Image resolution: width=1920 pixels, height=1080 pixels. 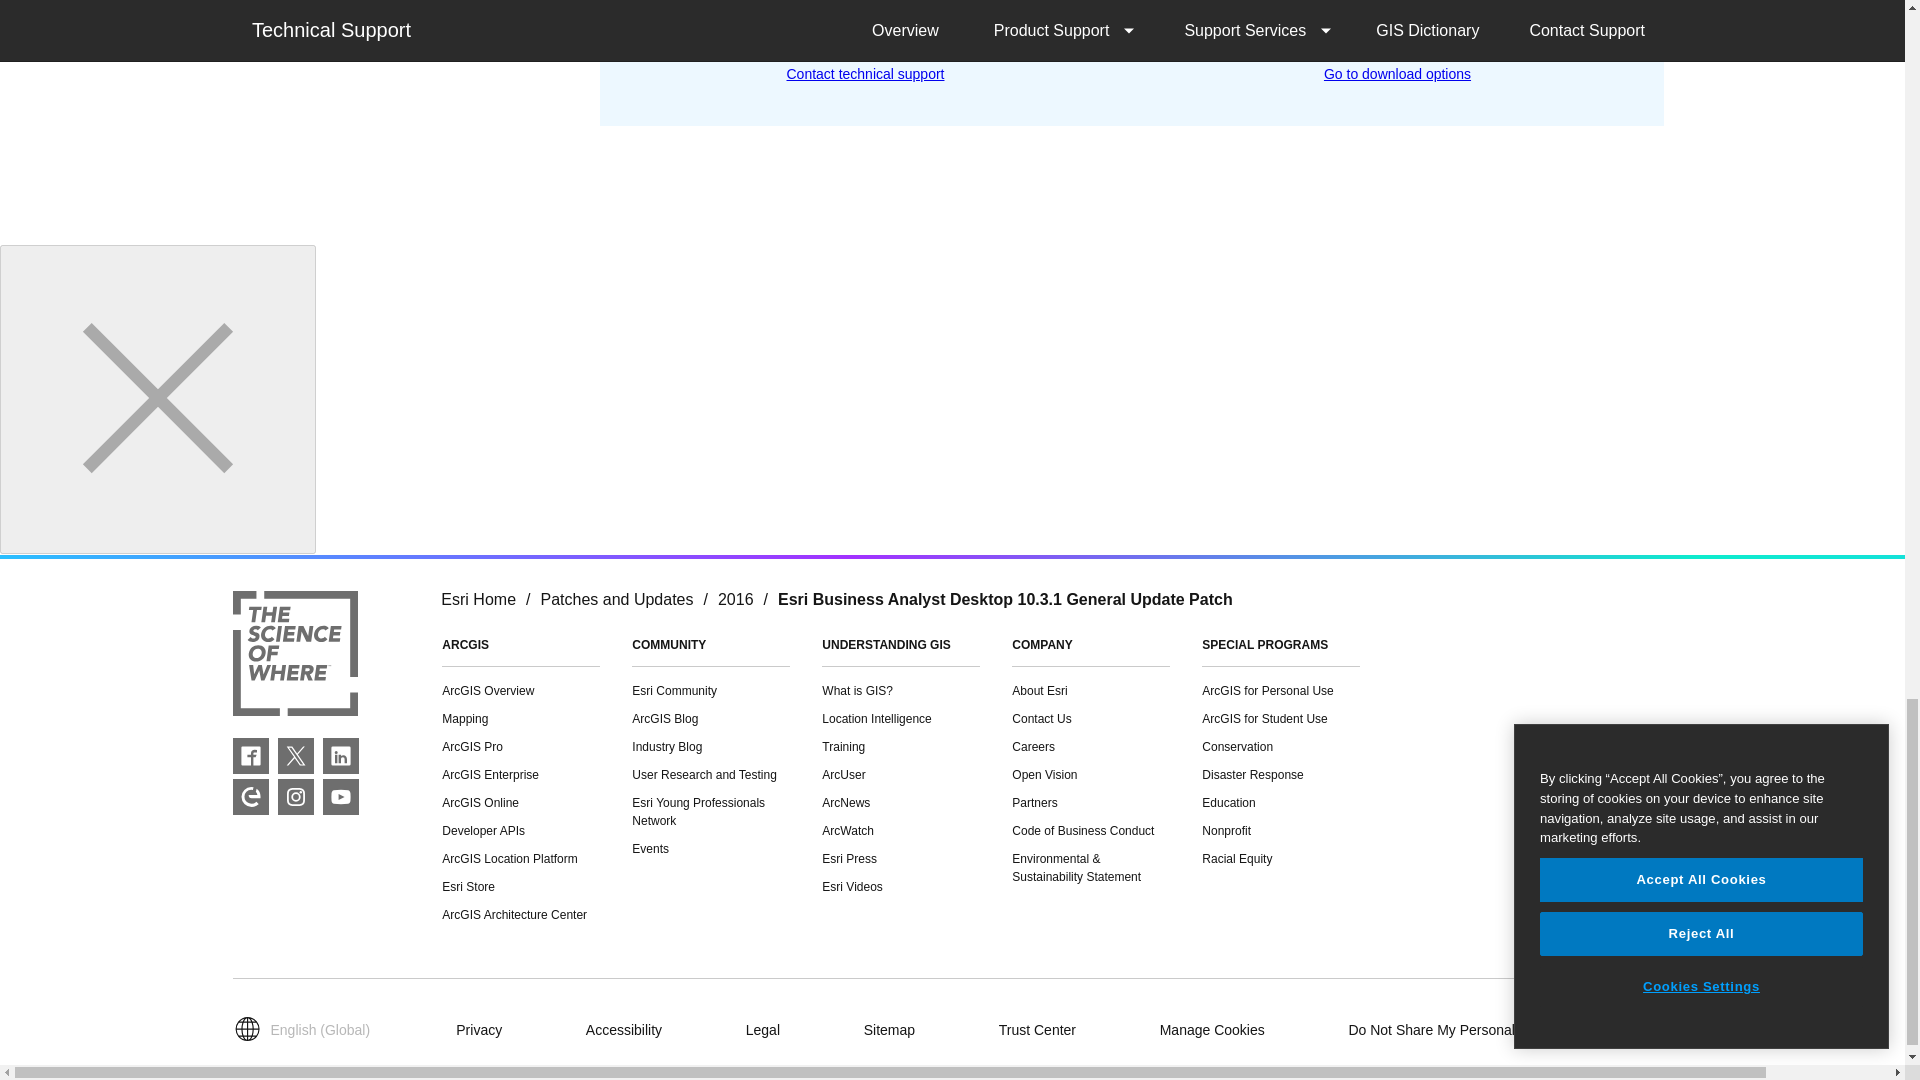 I want to click on More about Esri and the Science of Where, so click(x=294, y=656).